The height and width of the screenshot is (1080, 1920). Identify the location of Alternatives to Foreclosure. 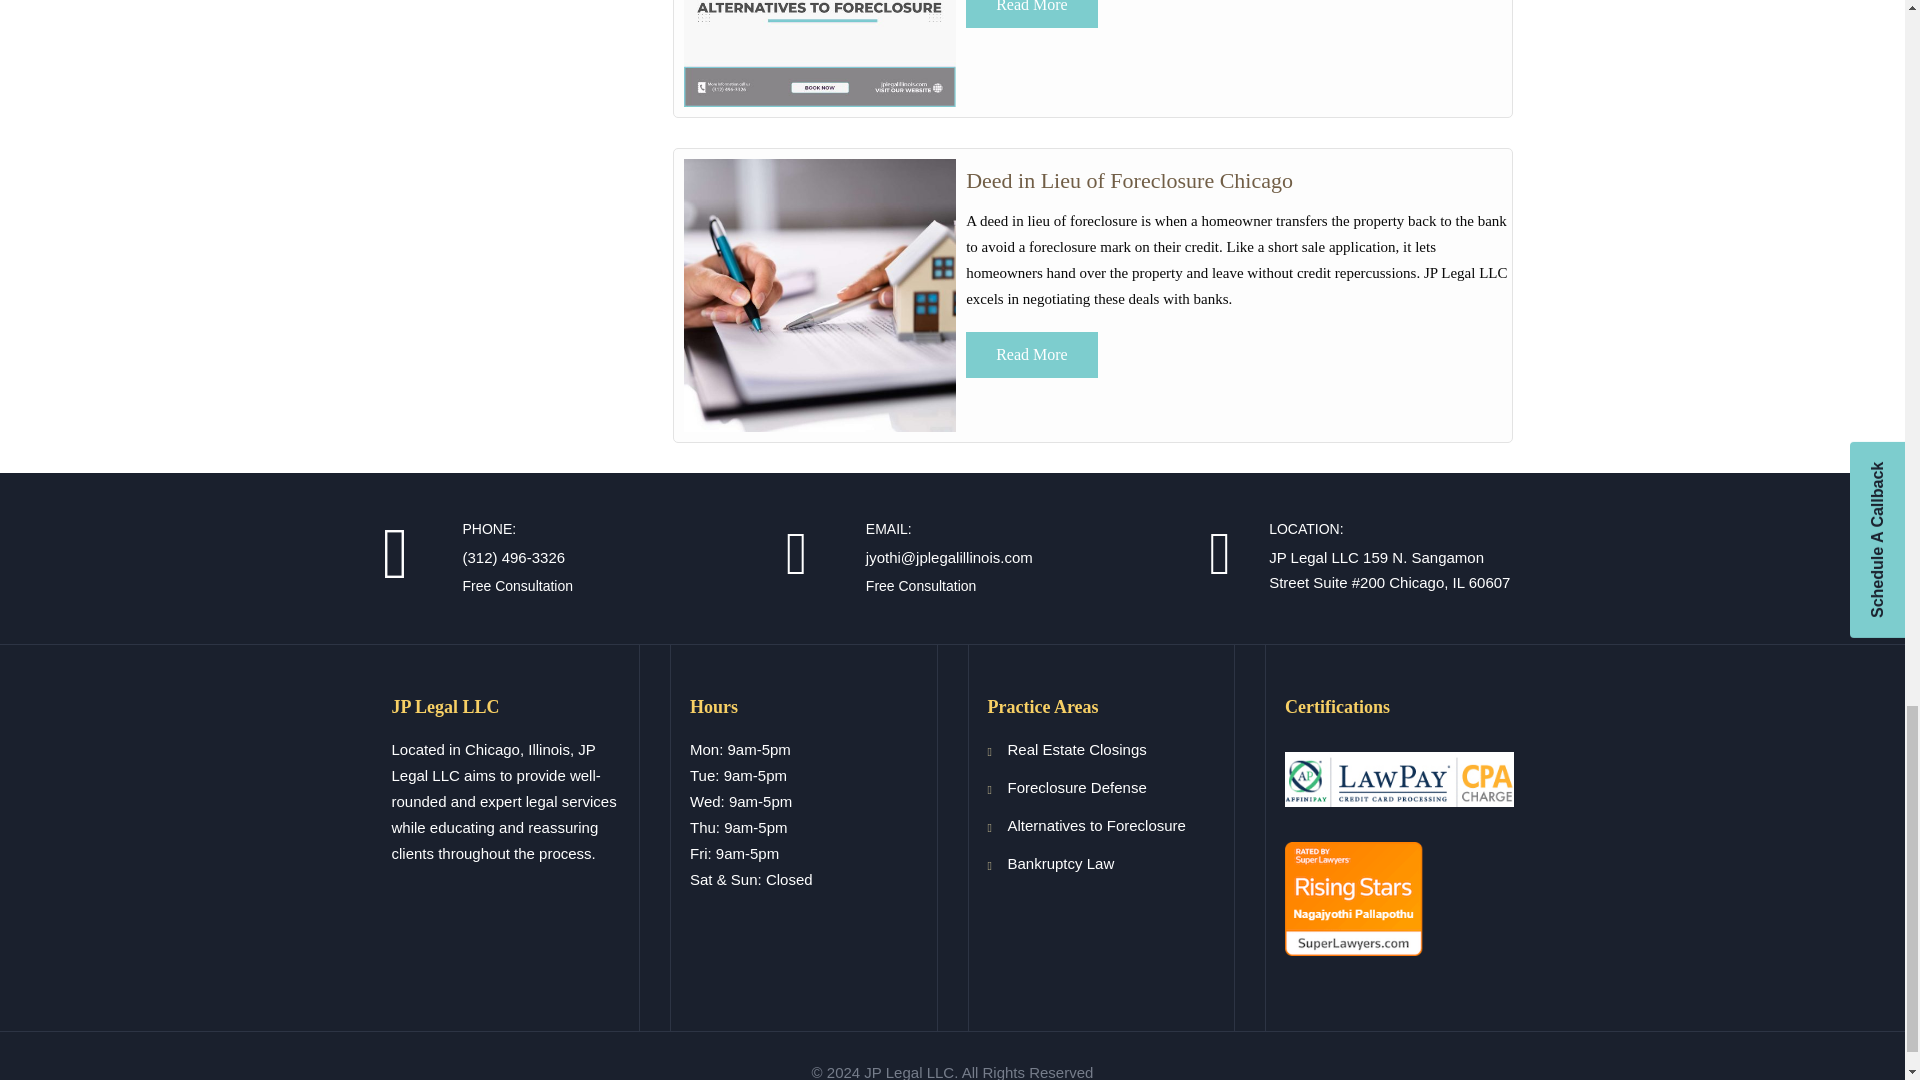
(1097, 824).